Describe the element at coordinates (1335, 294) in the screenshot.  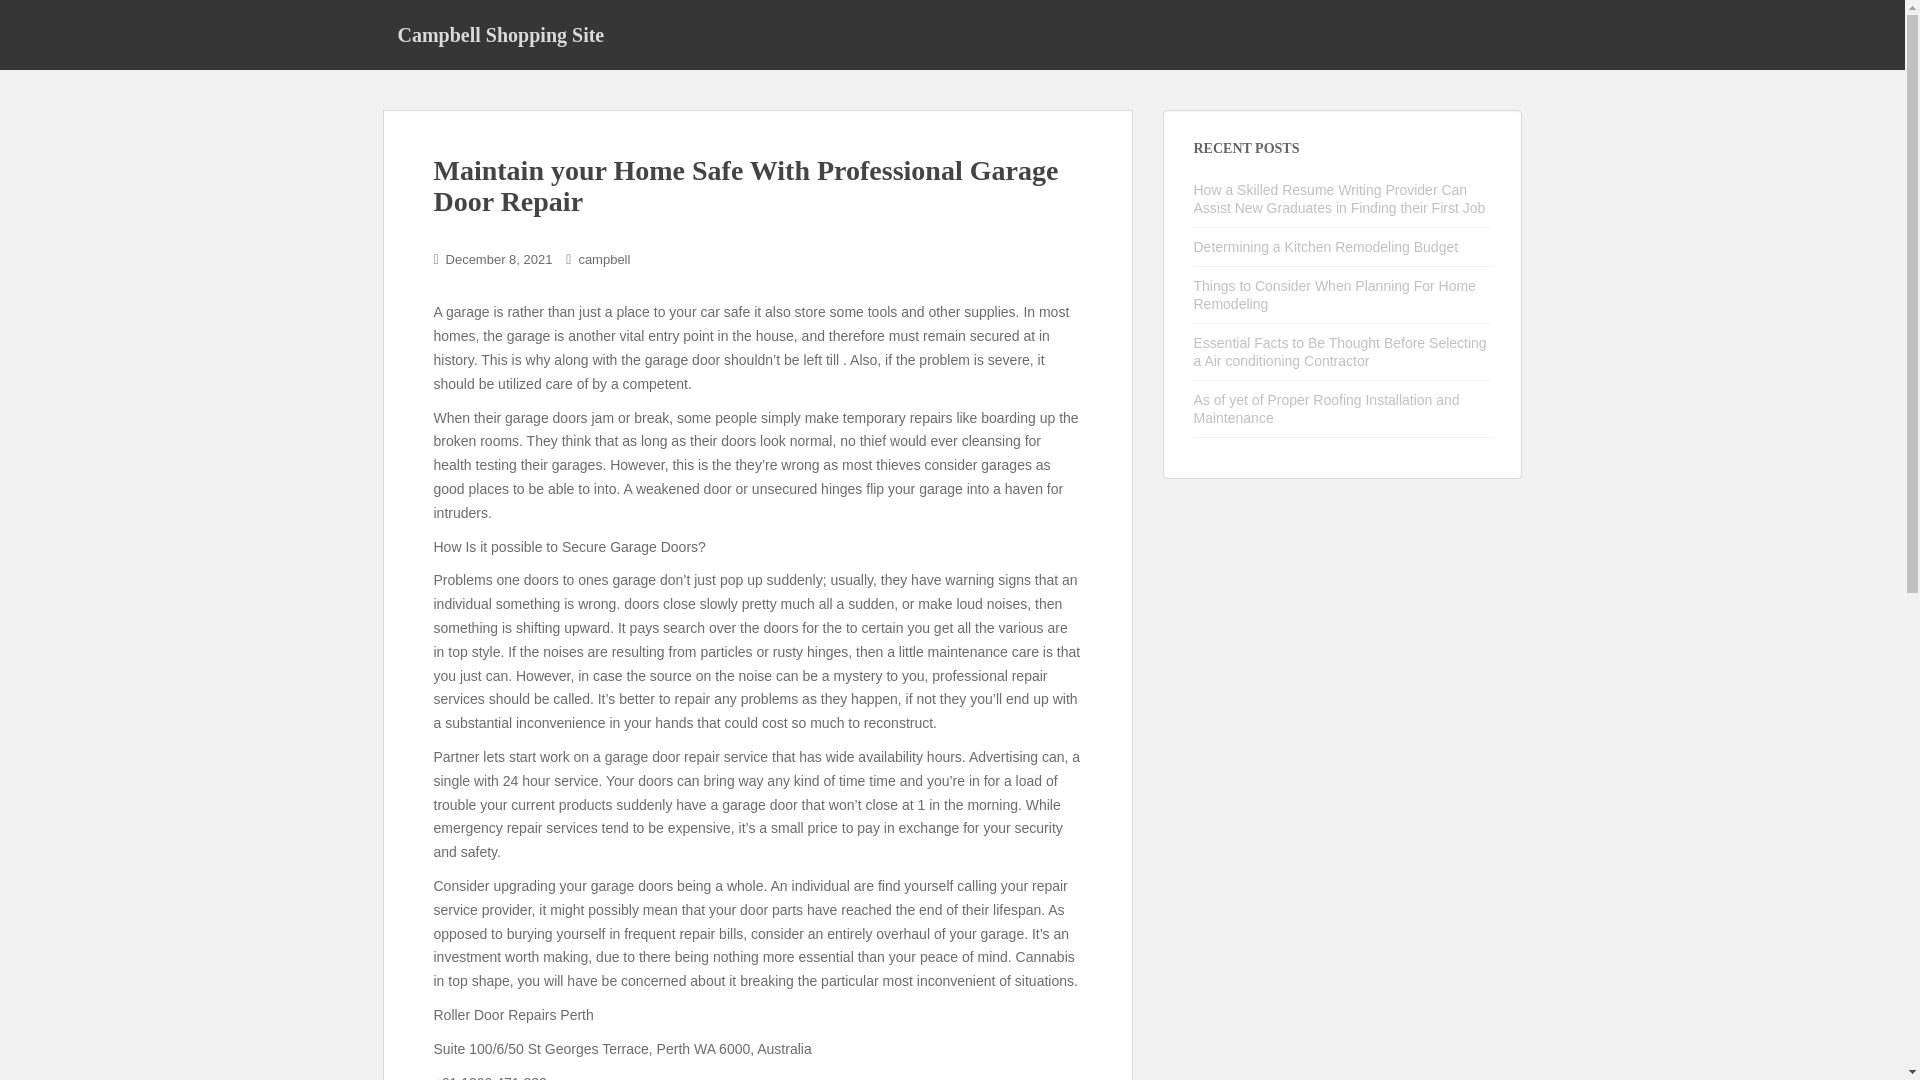
I see `Things to Consider When Planning For Home Remodeling` at that location.